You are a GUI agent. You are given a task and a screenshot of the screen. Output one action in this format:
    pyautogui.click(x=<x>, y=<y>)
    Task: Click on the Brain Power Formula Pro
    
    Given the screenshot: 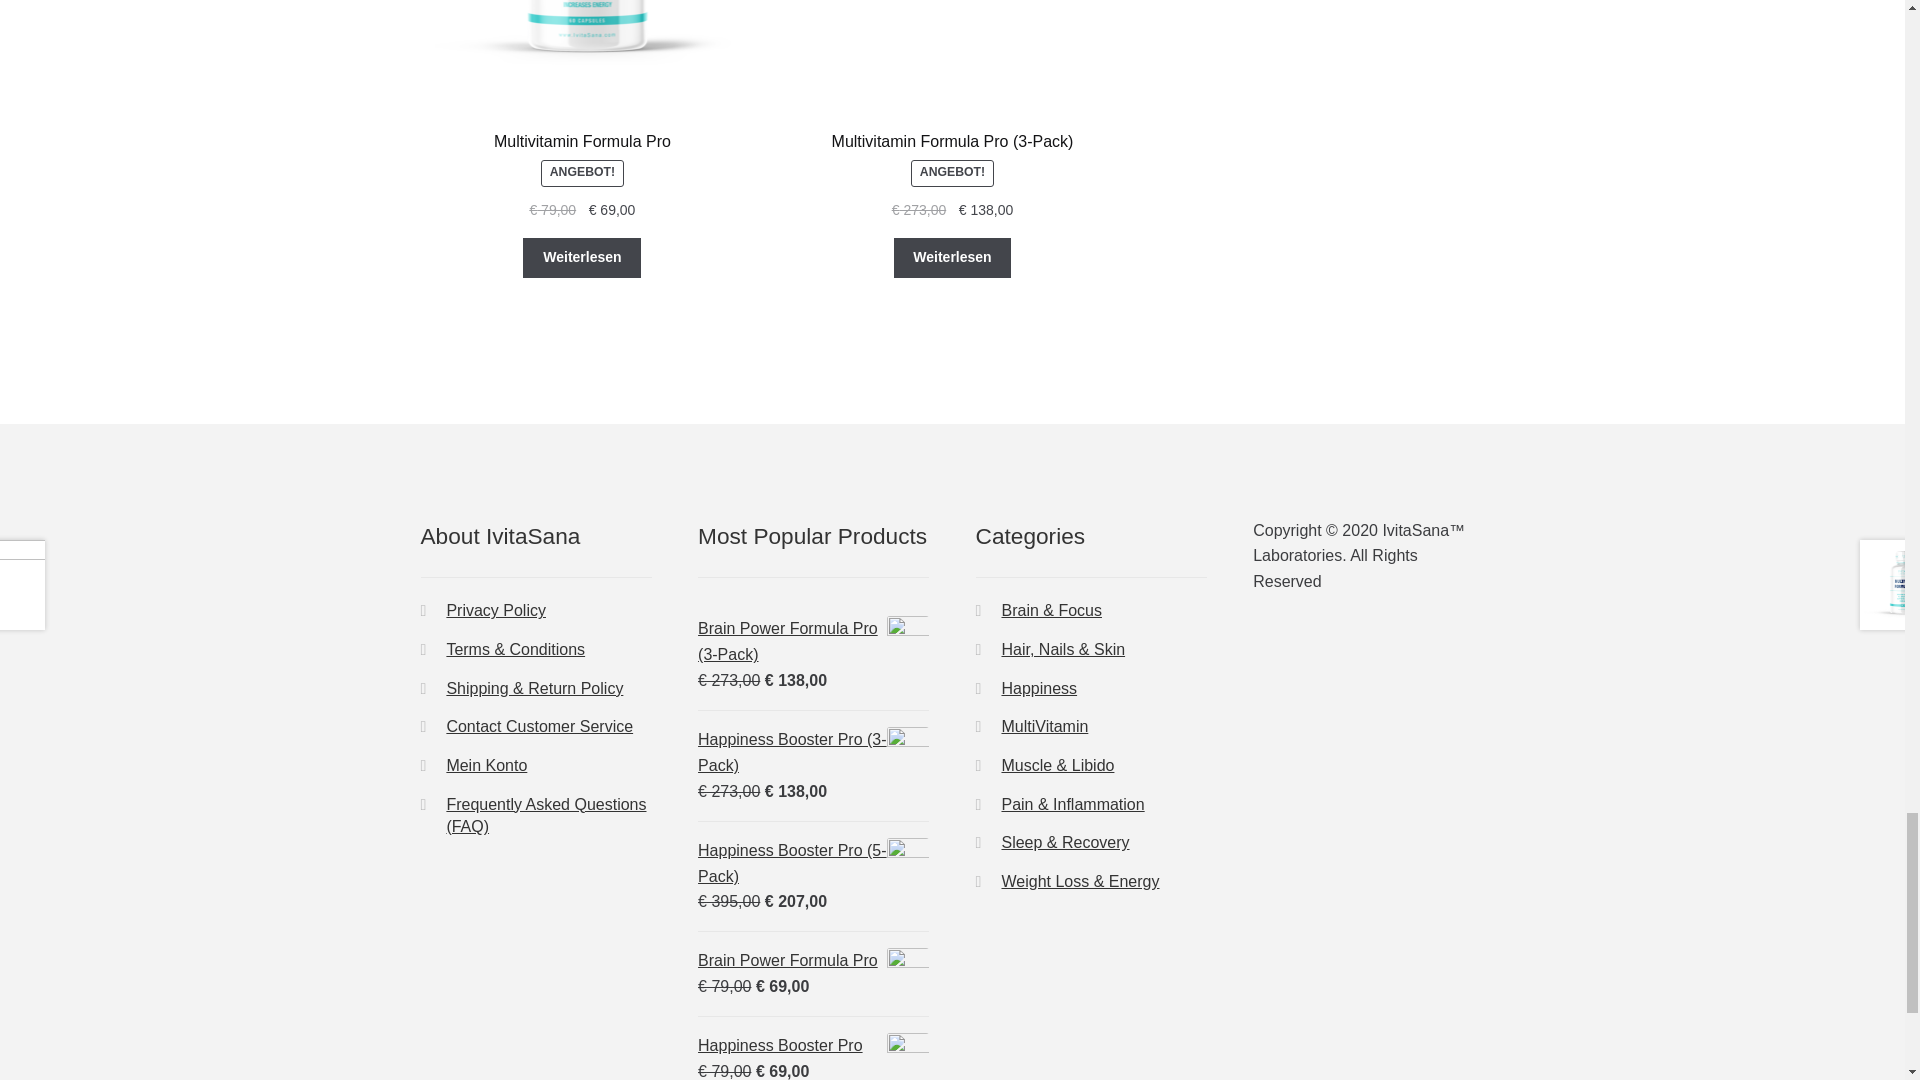 What is the action you would take?
    pyautogui.click(x=814, y=961)
    